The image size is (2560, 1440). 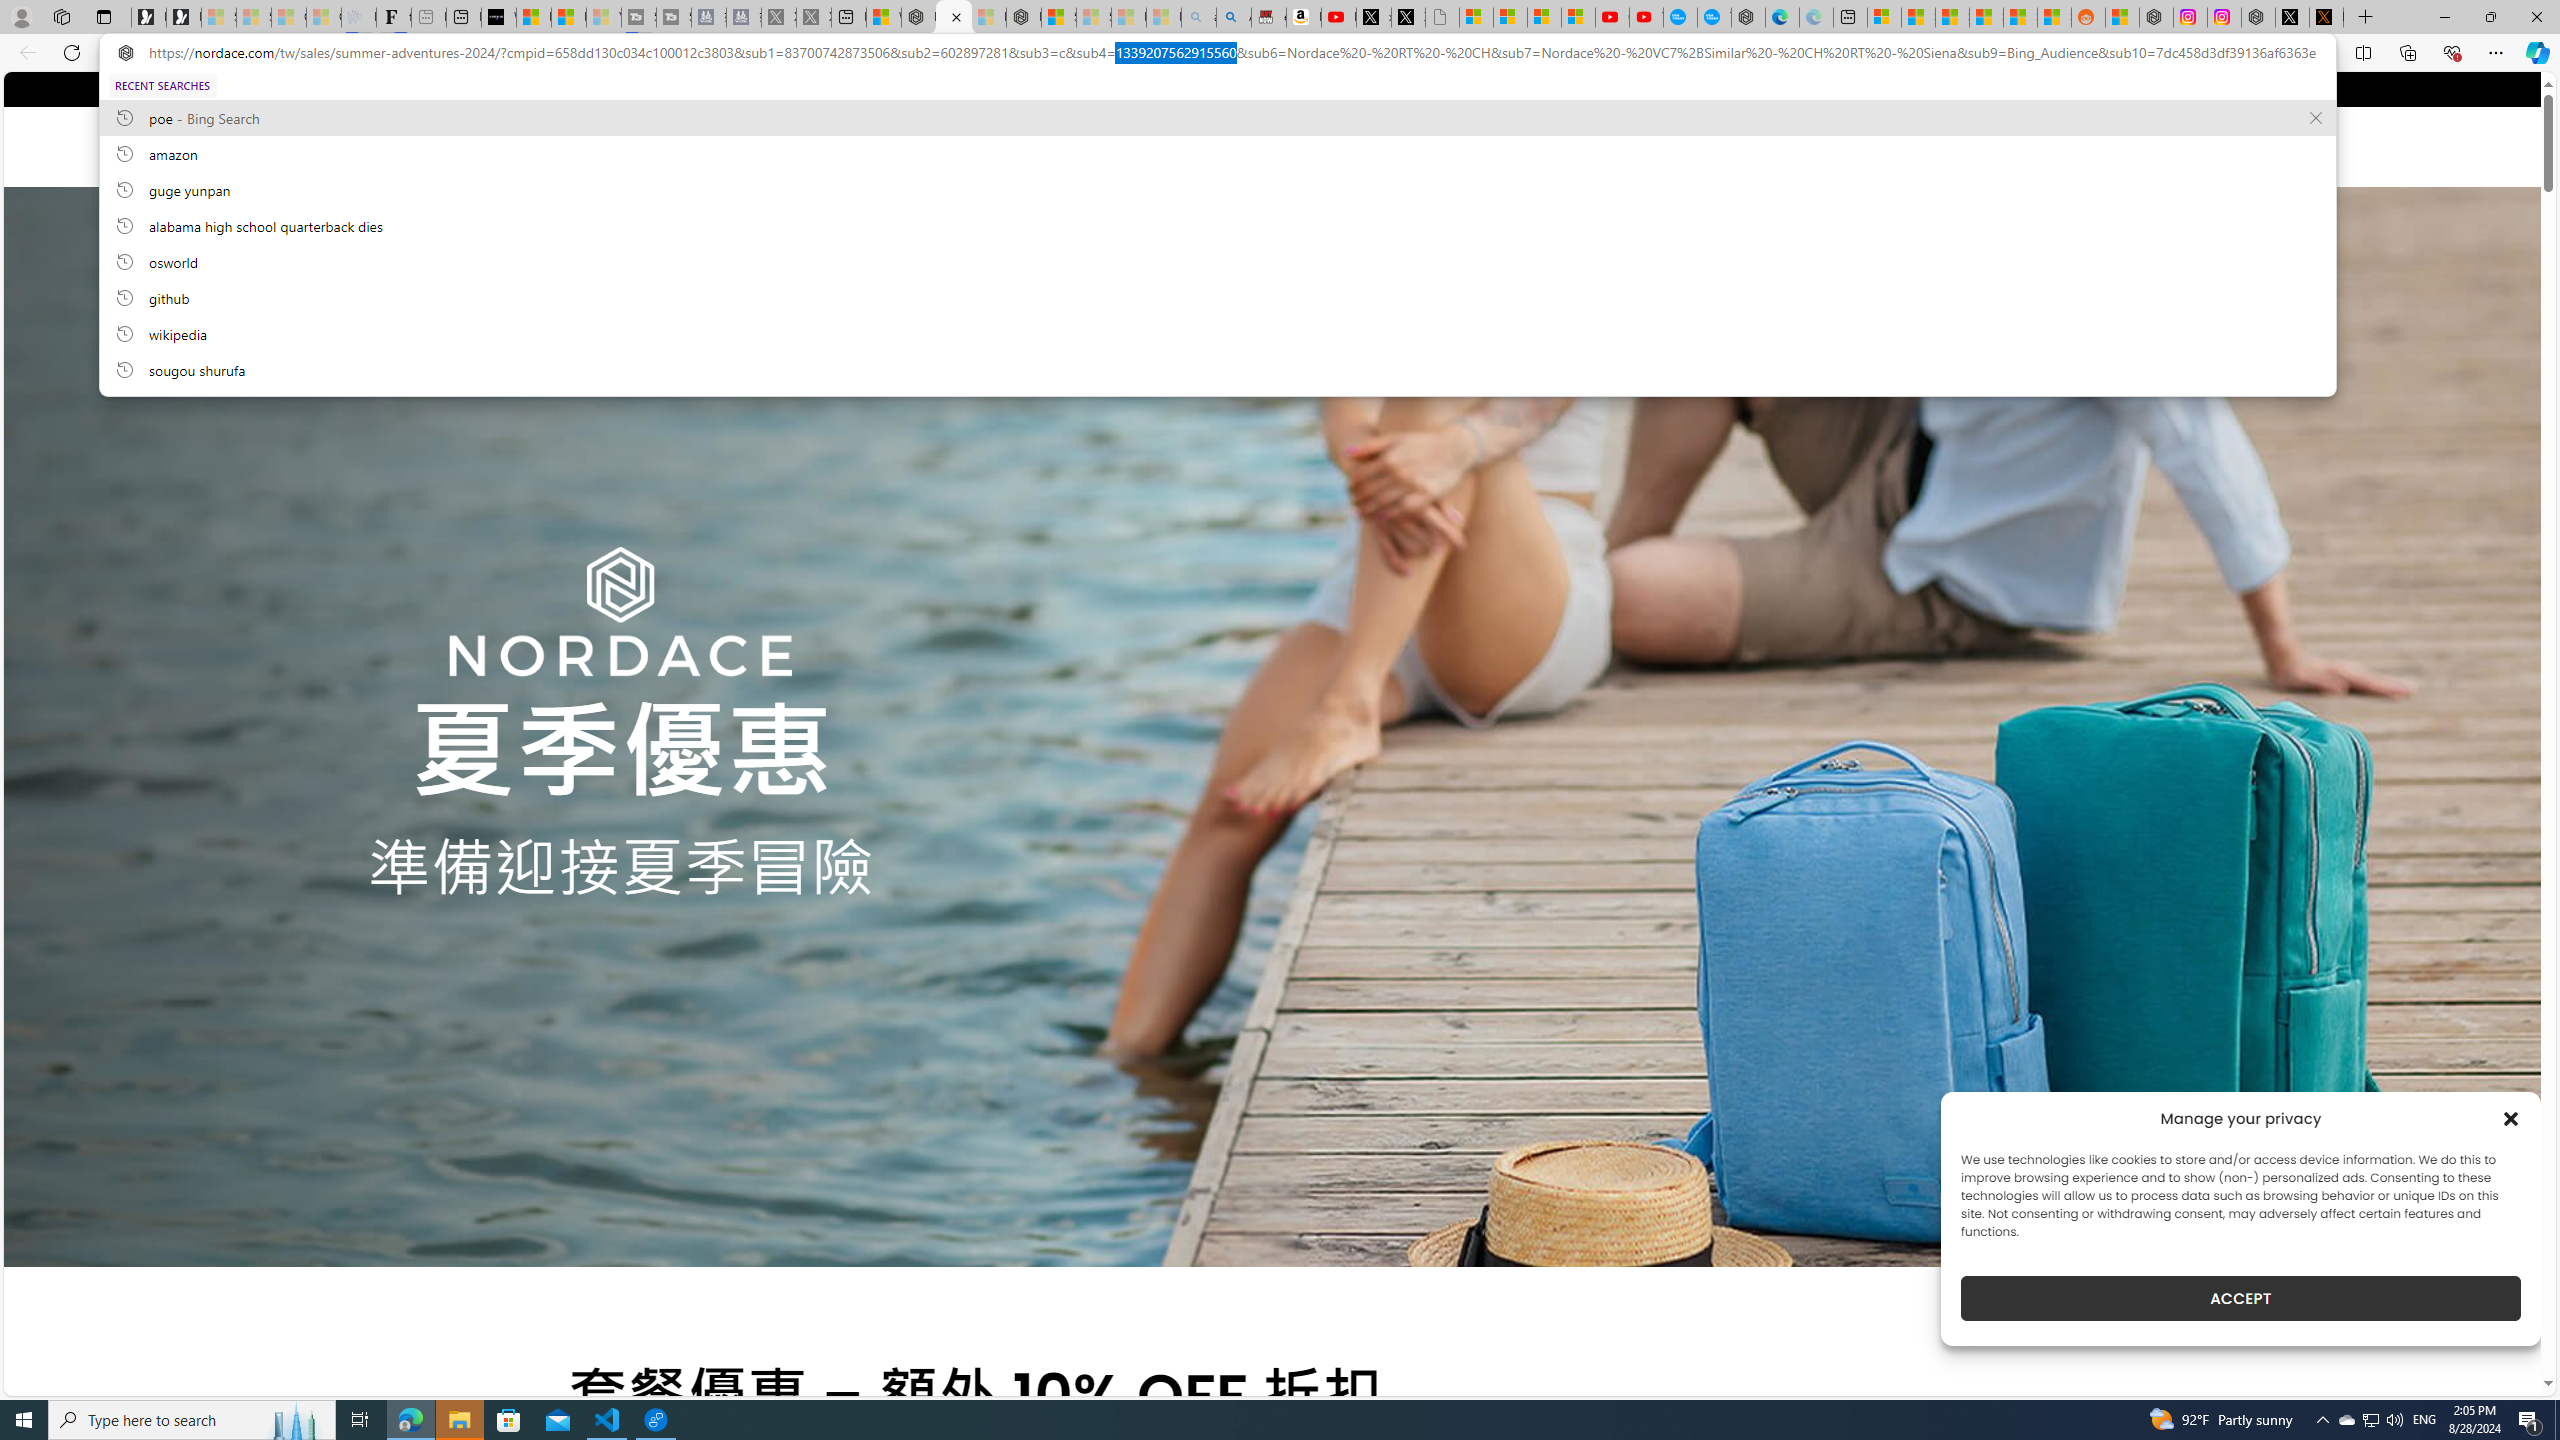 What do you see at coordinates (956, 16) in the screenshot?
I see `Close tab` at bounding box center [956, 16].